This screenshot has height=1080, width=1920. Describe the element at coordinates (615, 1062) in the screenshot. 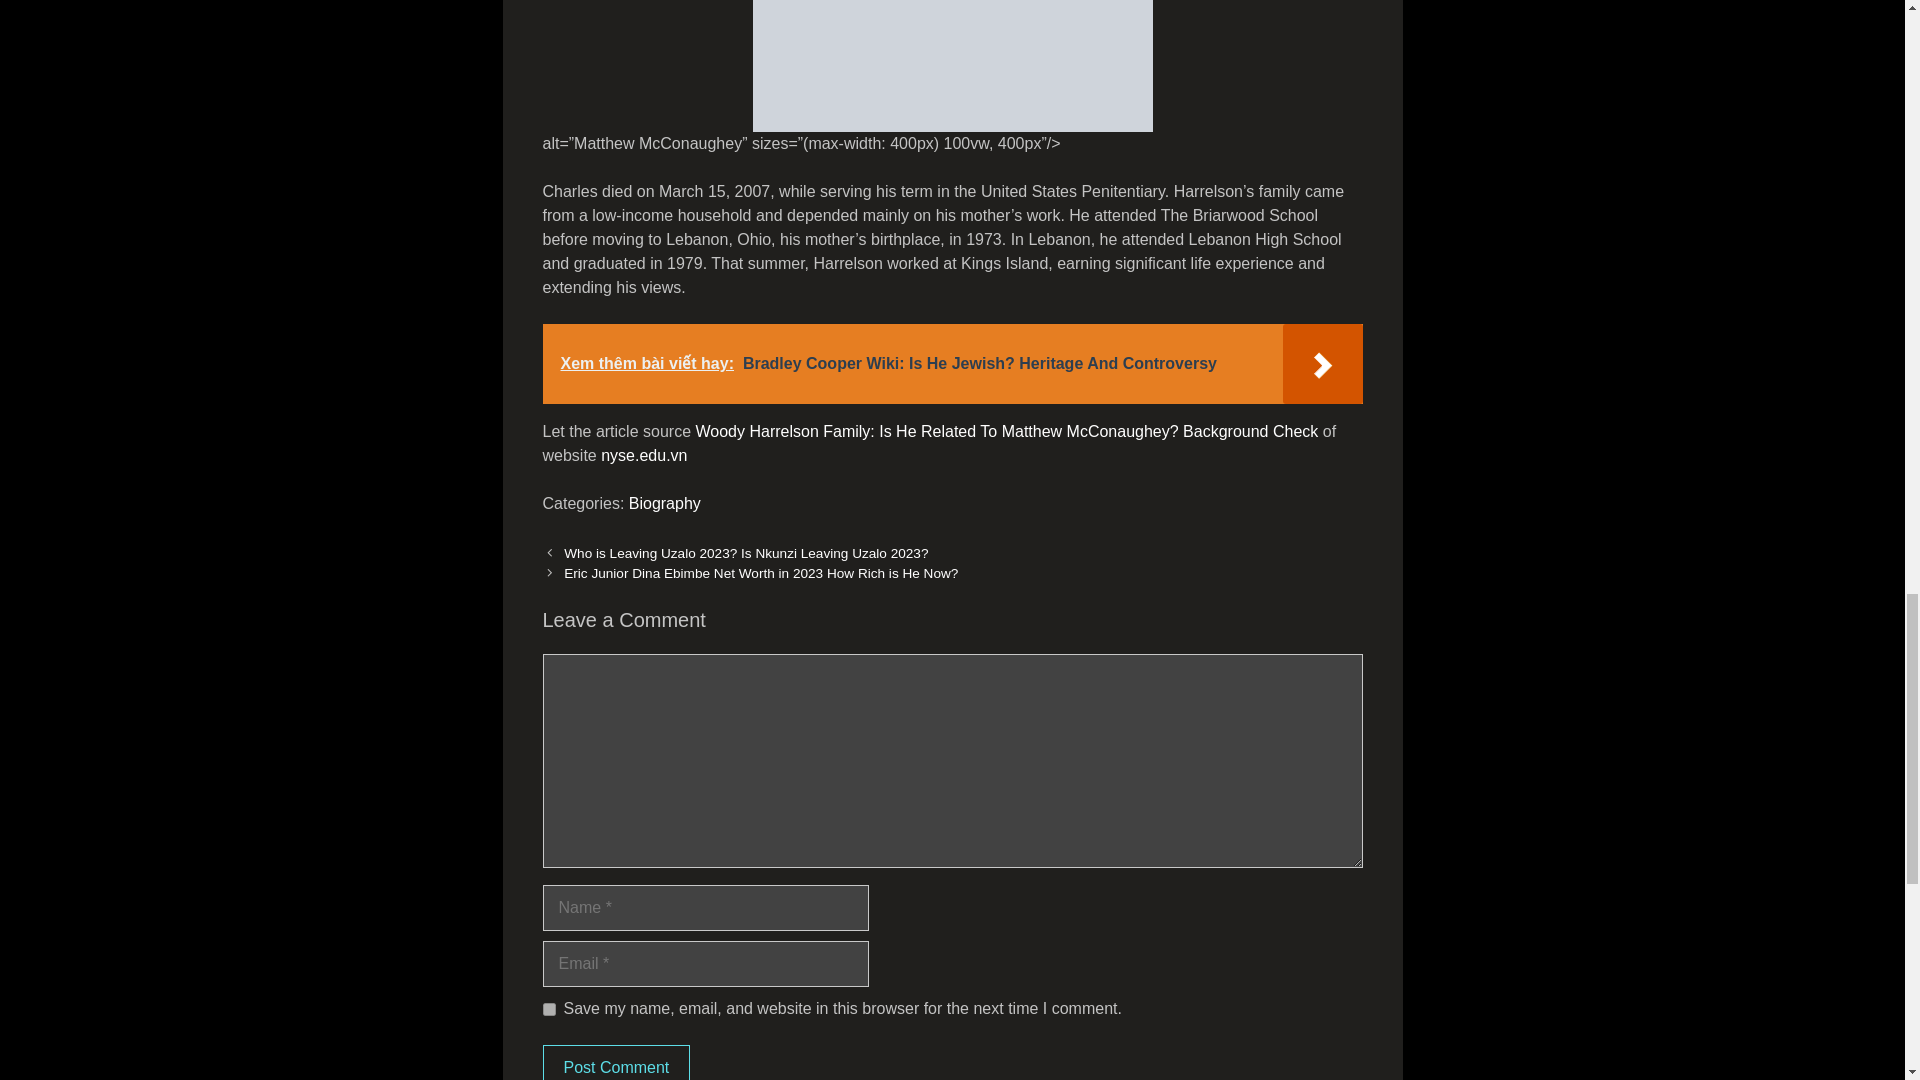

I see `Post Comment` at that location.